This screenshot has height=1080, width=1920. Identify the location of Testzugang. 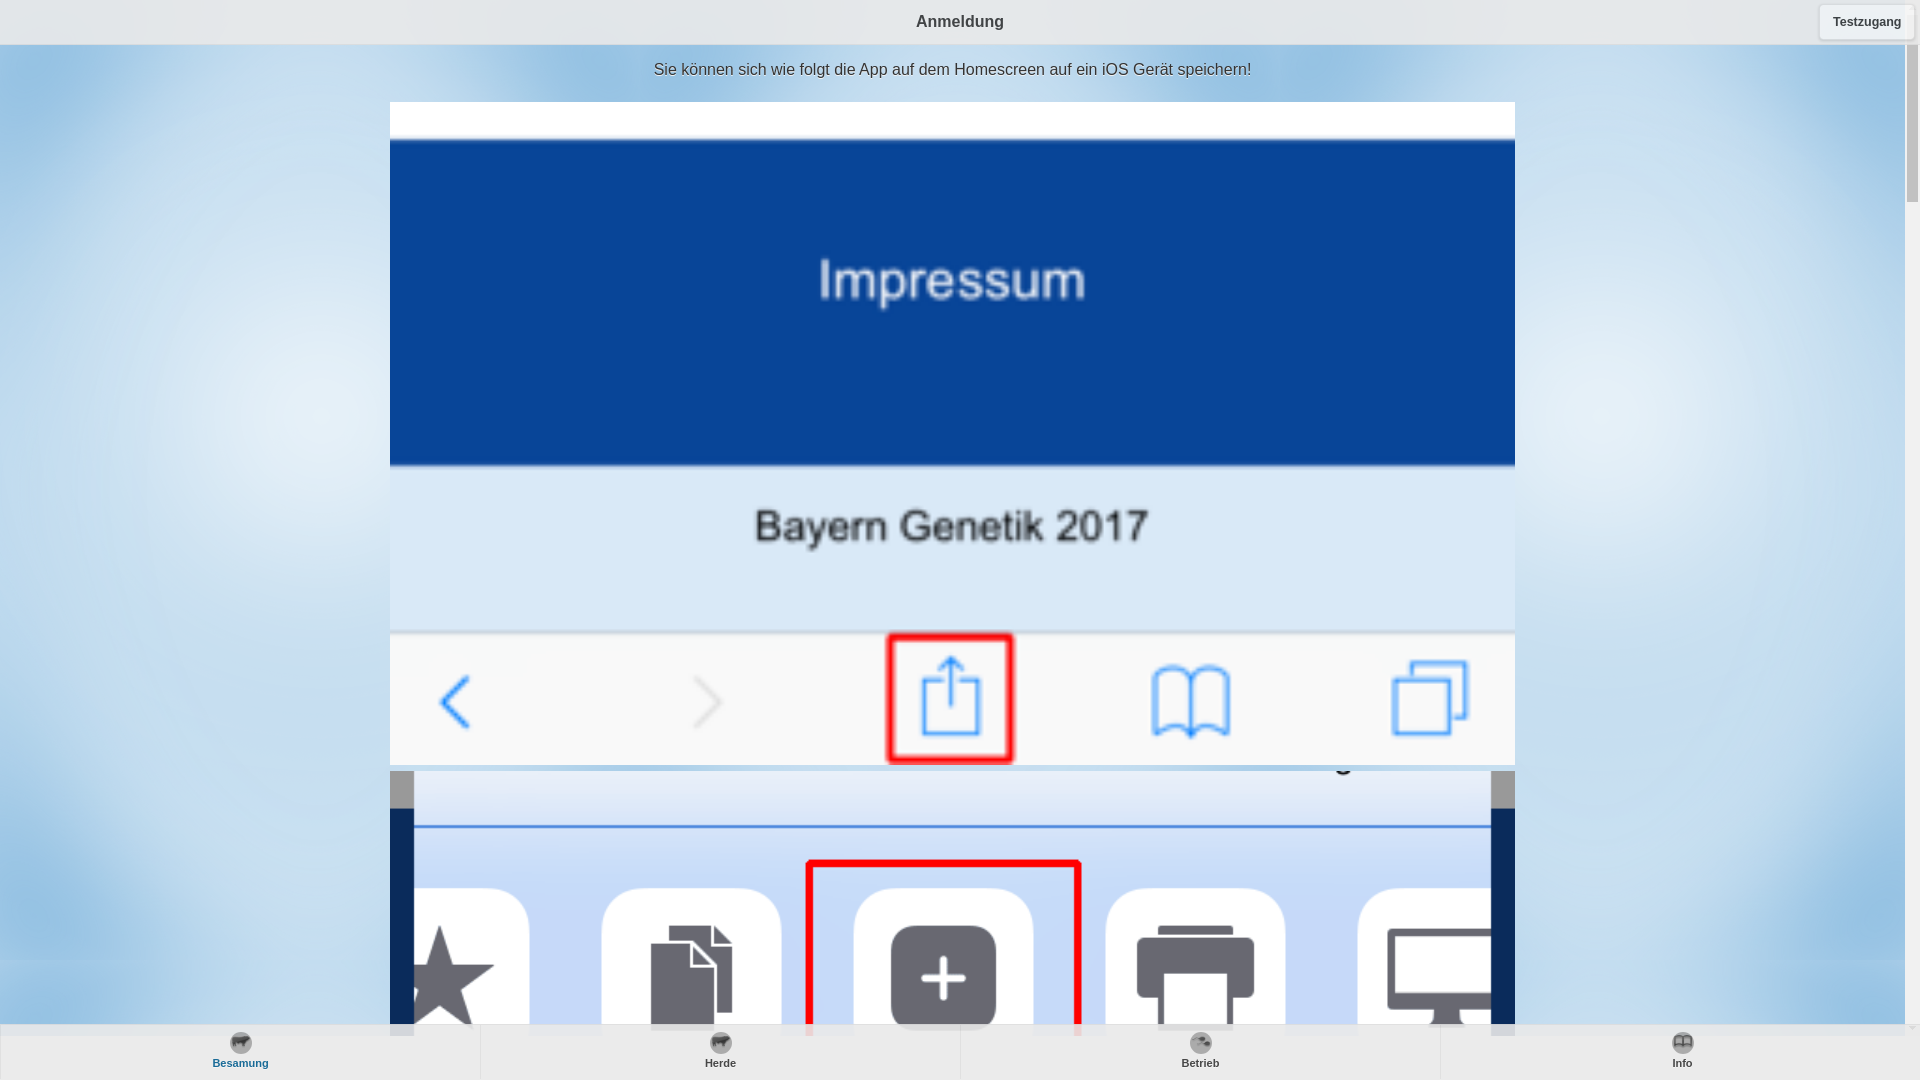
(1867, 22).